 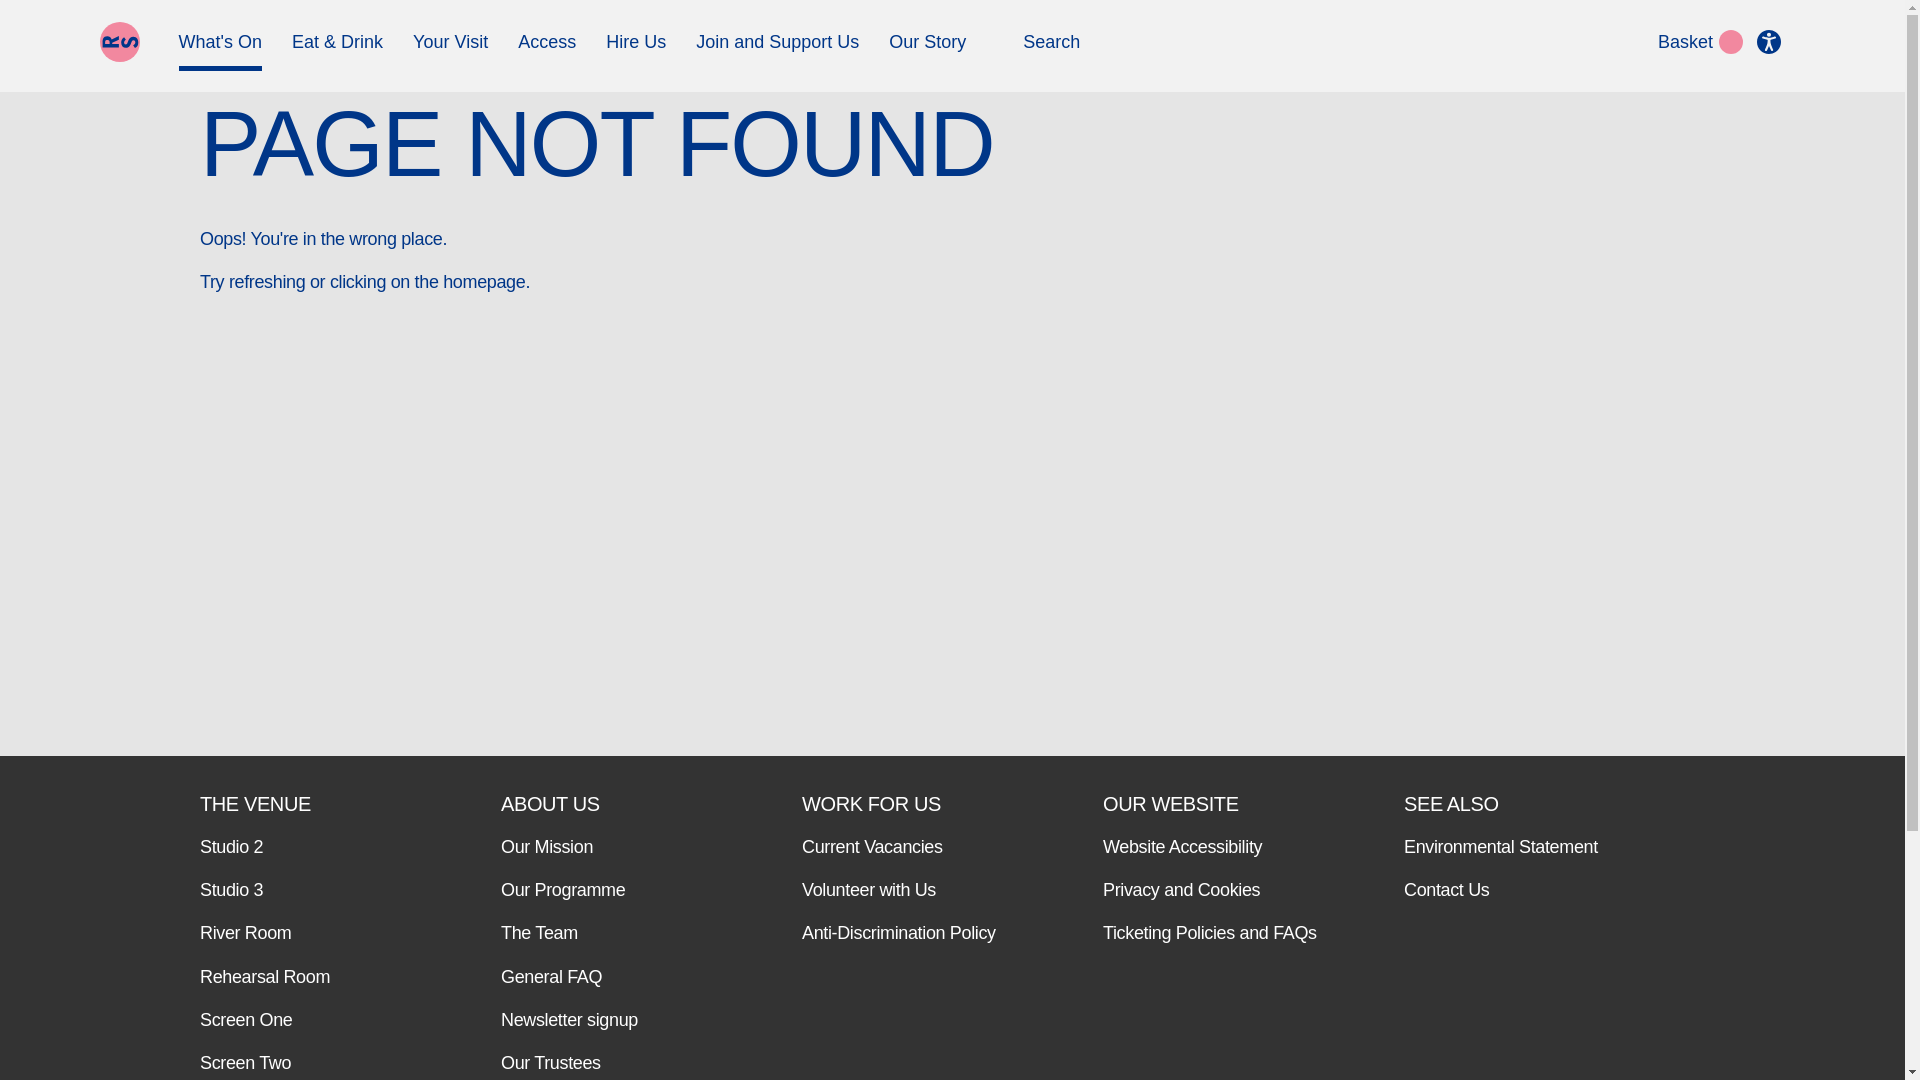 I want to click on Join and Support Us, so click(x=776, y=50).